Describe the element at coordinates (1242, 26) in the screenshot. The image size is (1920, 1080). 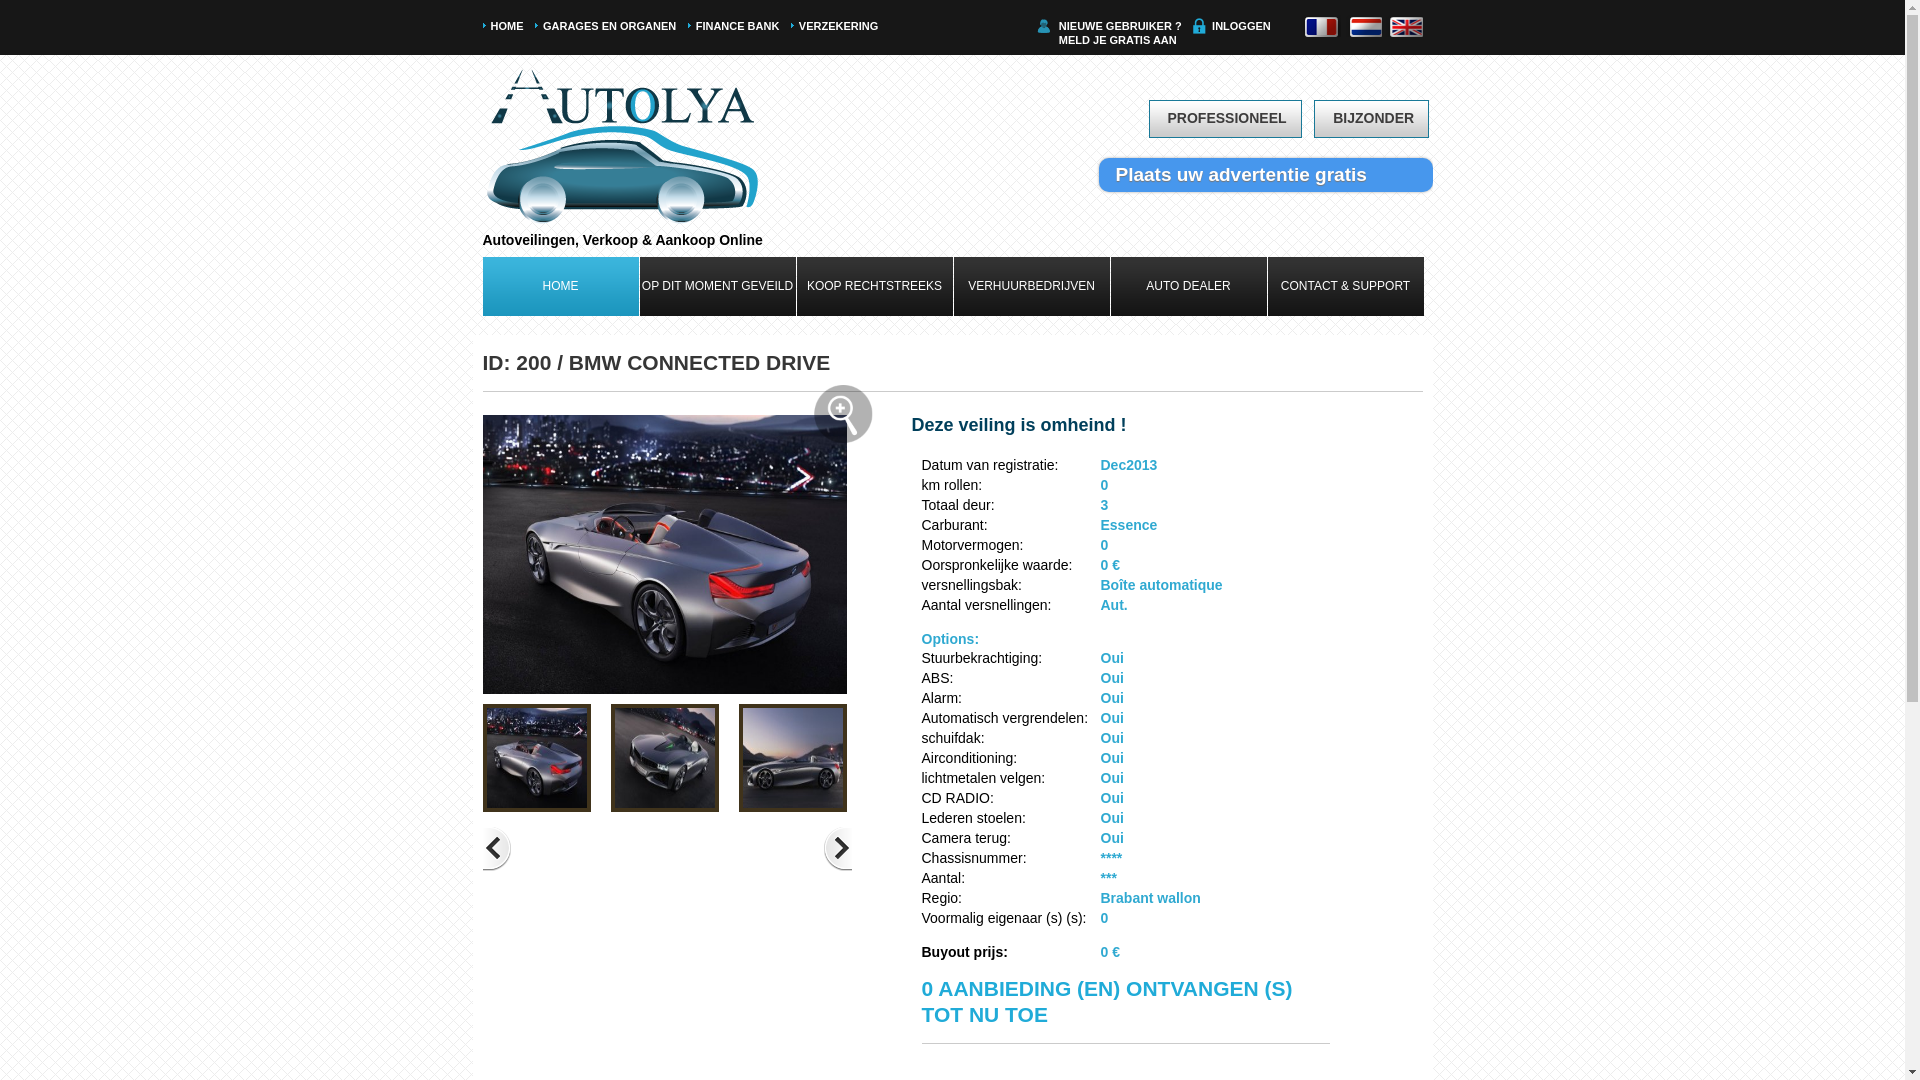
I see `INLOGGEN` at that location.